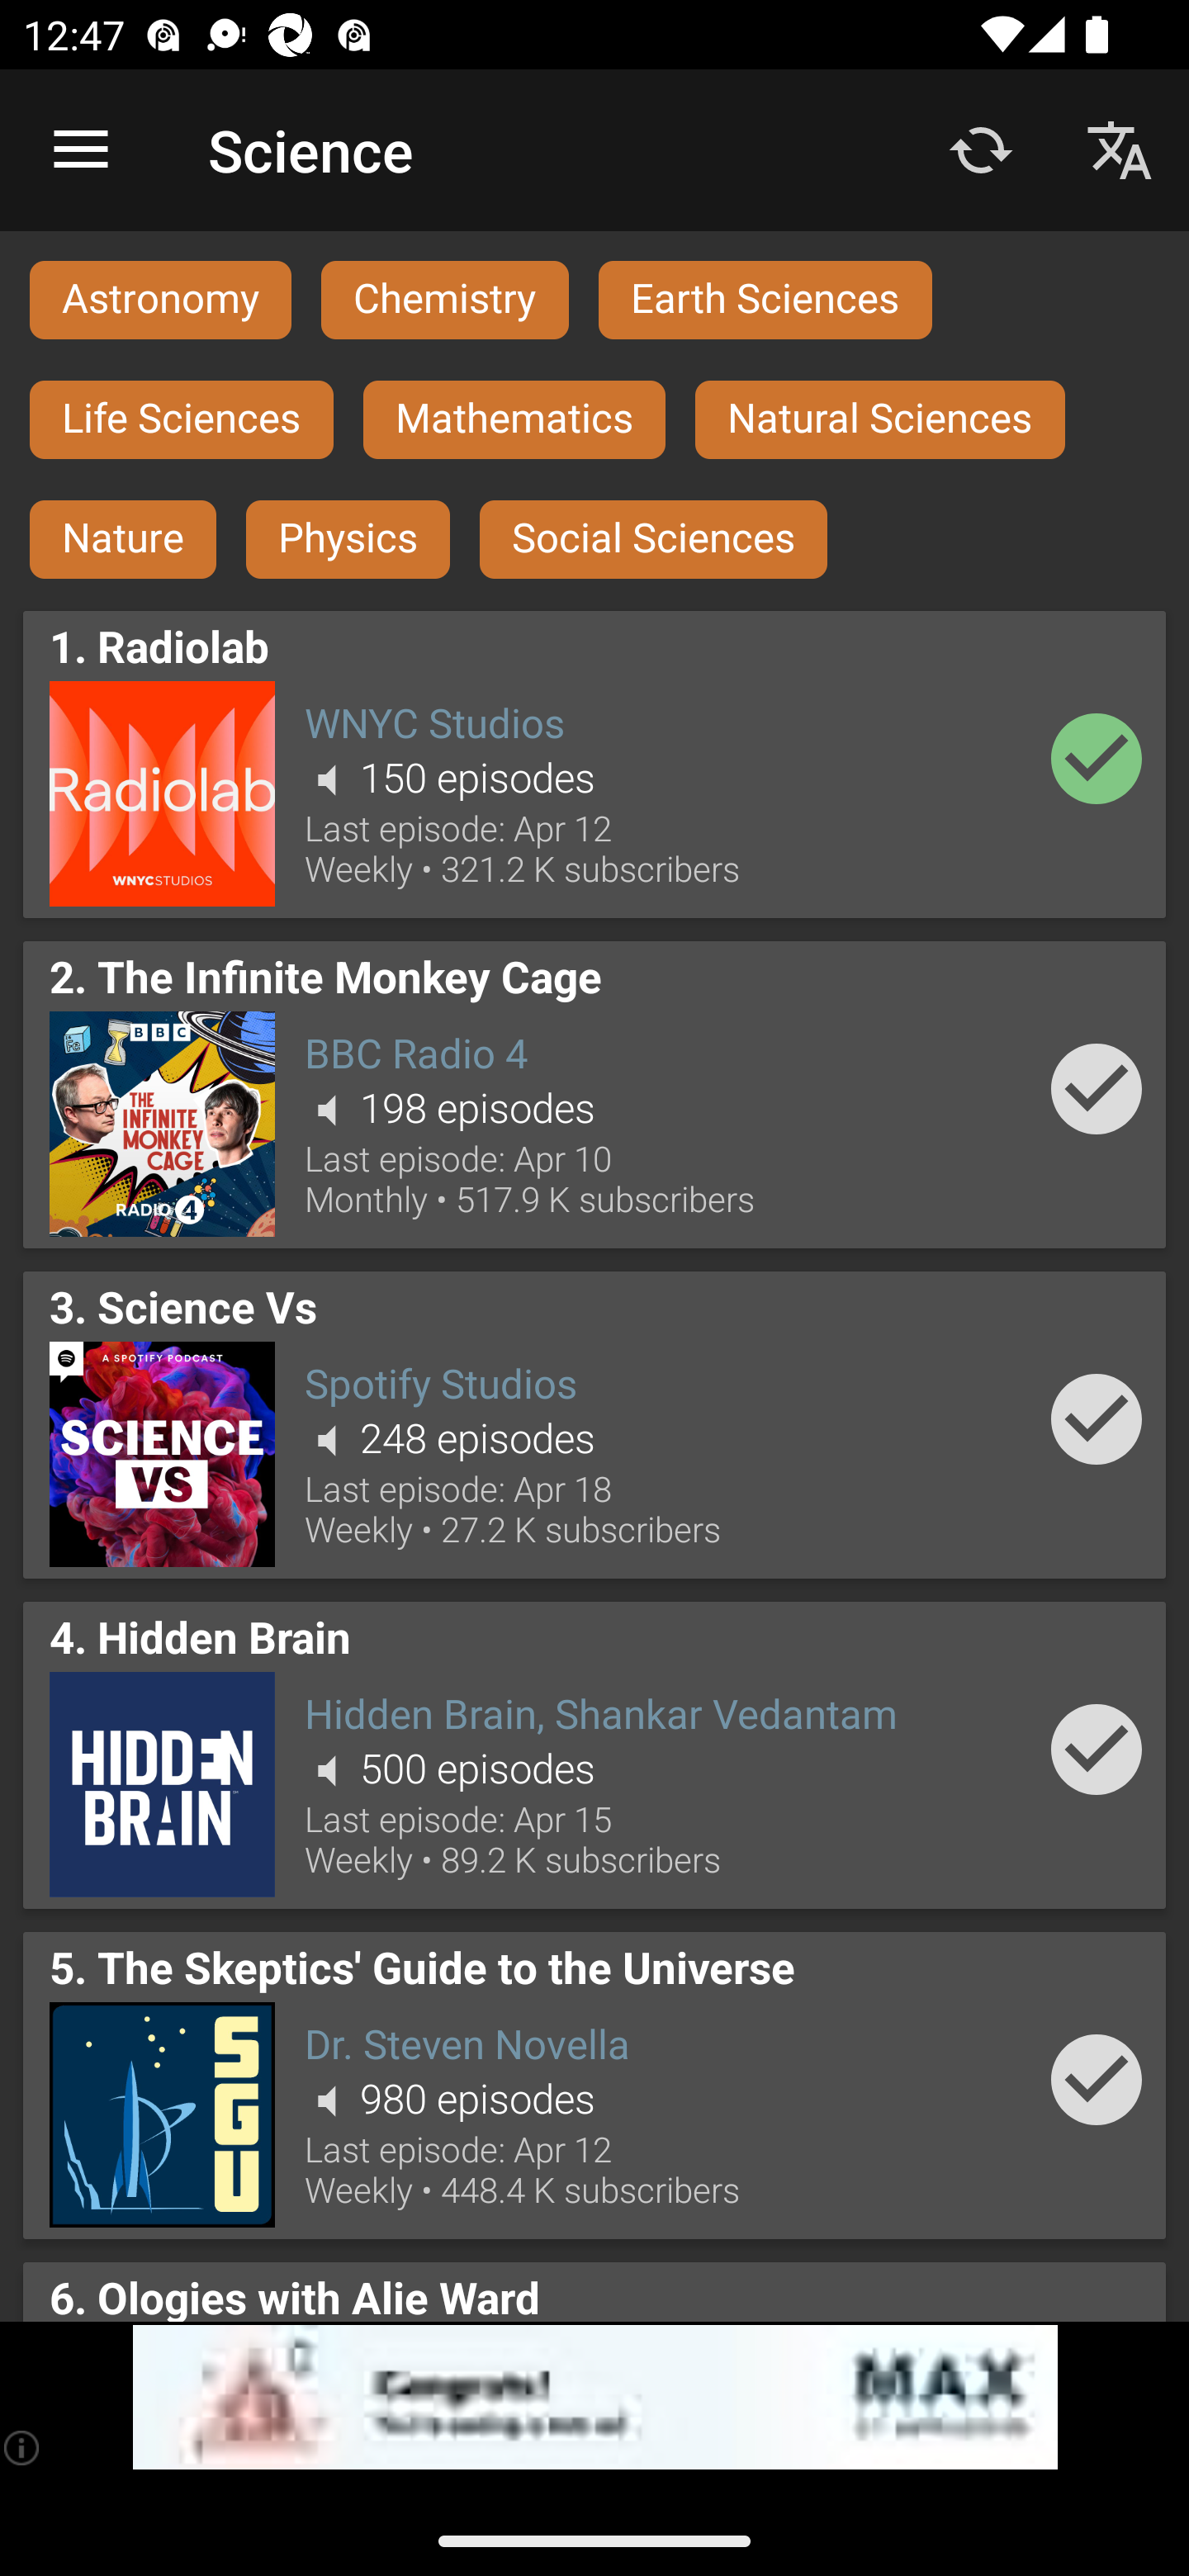 Image resolution: width=1189 pixels, height=2576 pixels. I want to click on app-monetization, so click(594, 2398).